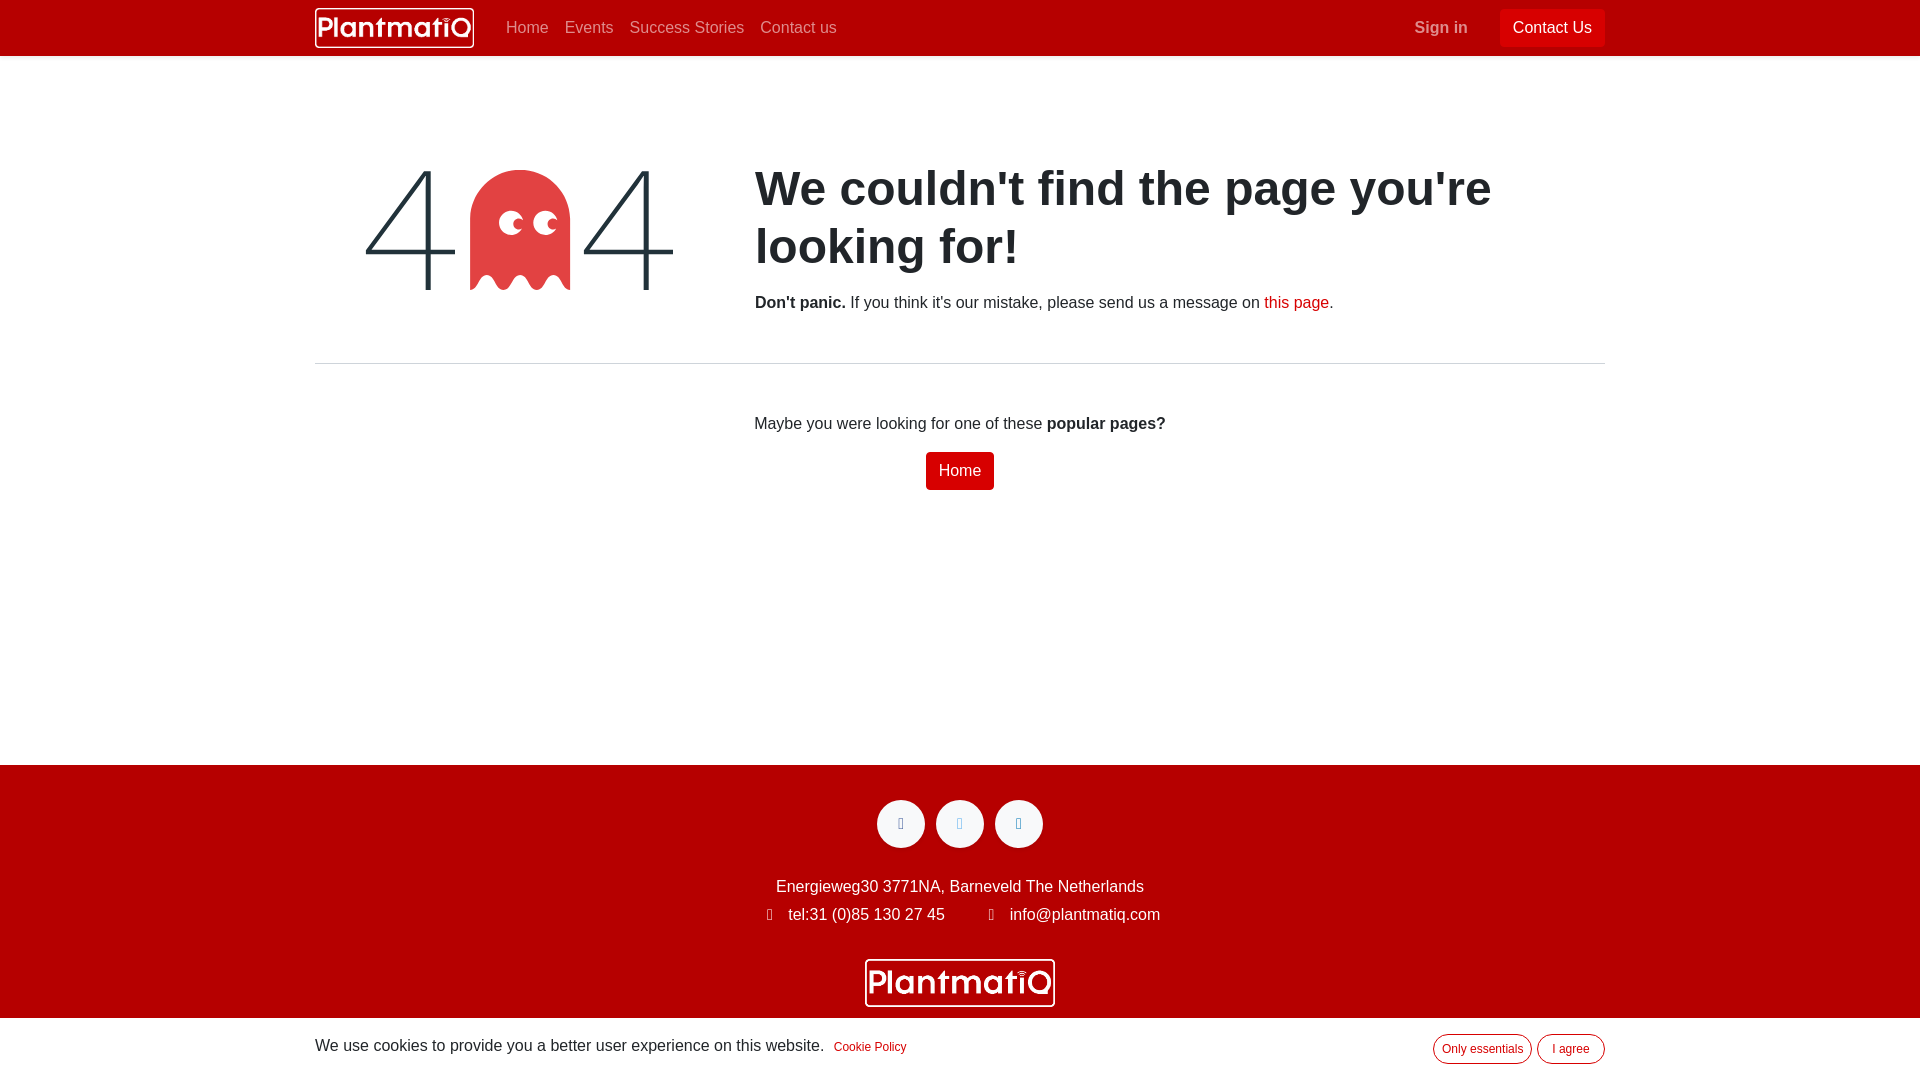 Image resolution: width=1920 pixels, height=1080 pixels. Describe the element at coordinates (1442, 27) in the screenshot. I see `Sign in` at that location.